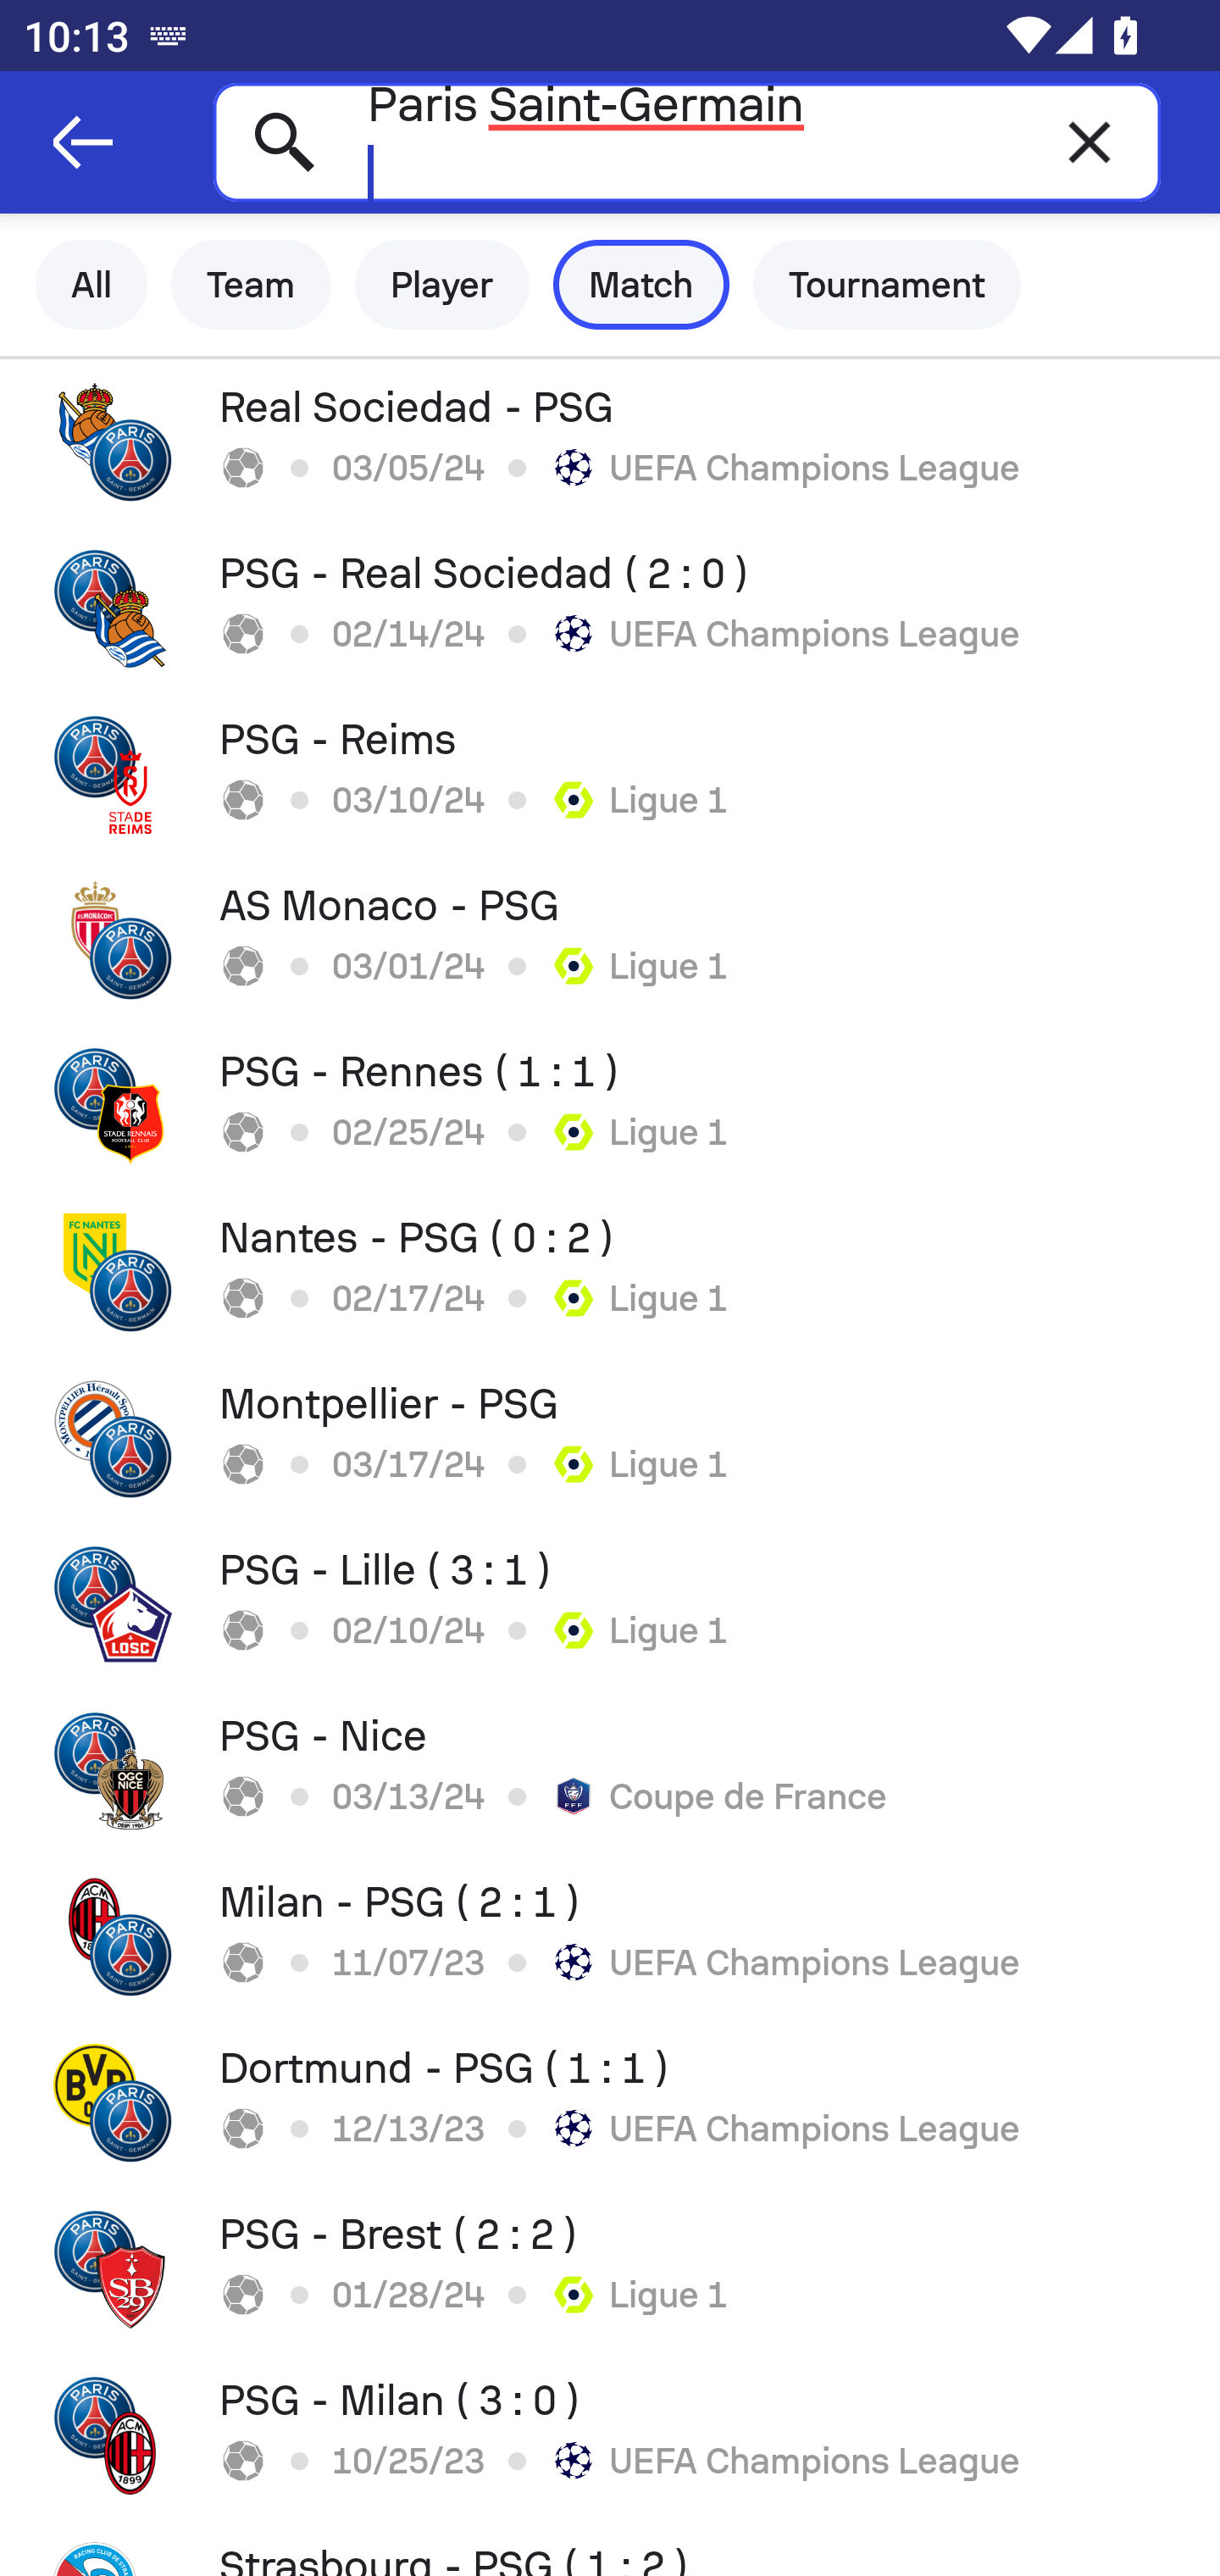  What do you see at coordinates (610, 774) in the screenshot?
I see `PSG - Reims 03/10/24 Ligue 1` at bounding box center [610, 774].